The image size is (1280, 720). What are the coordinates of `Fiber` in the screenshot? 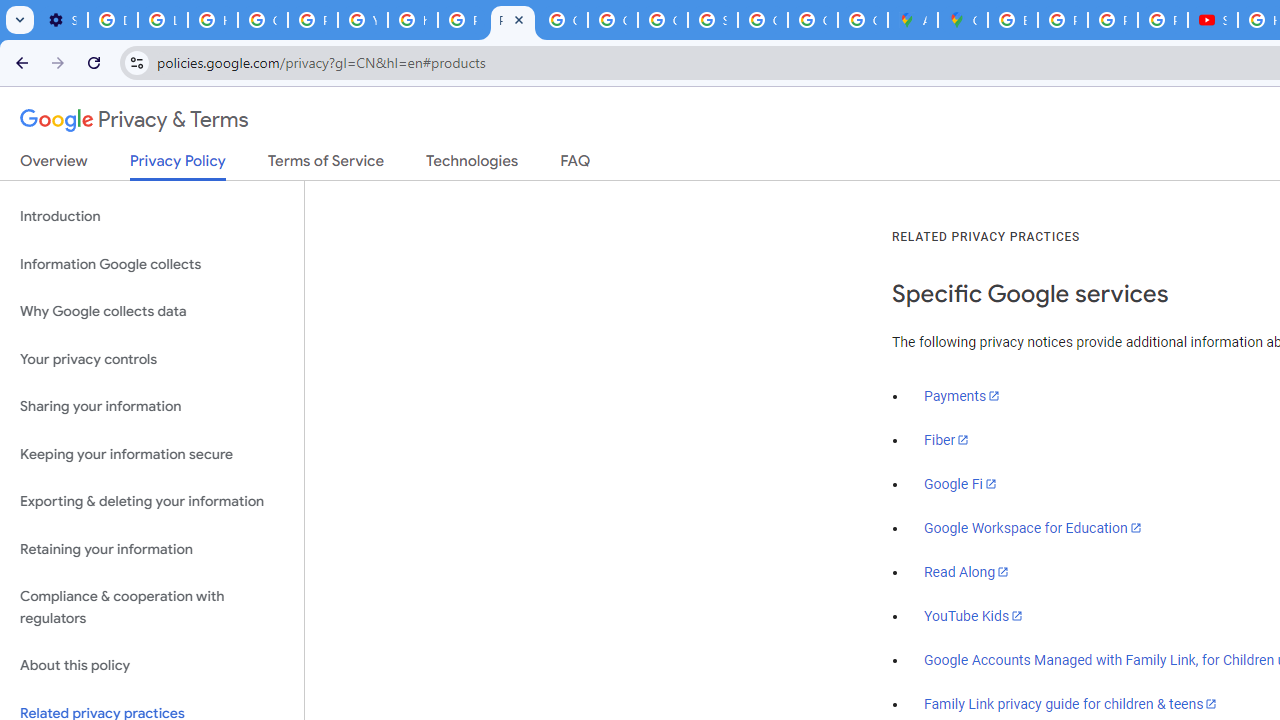 It's located at (947, 440).